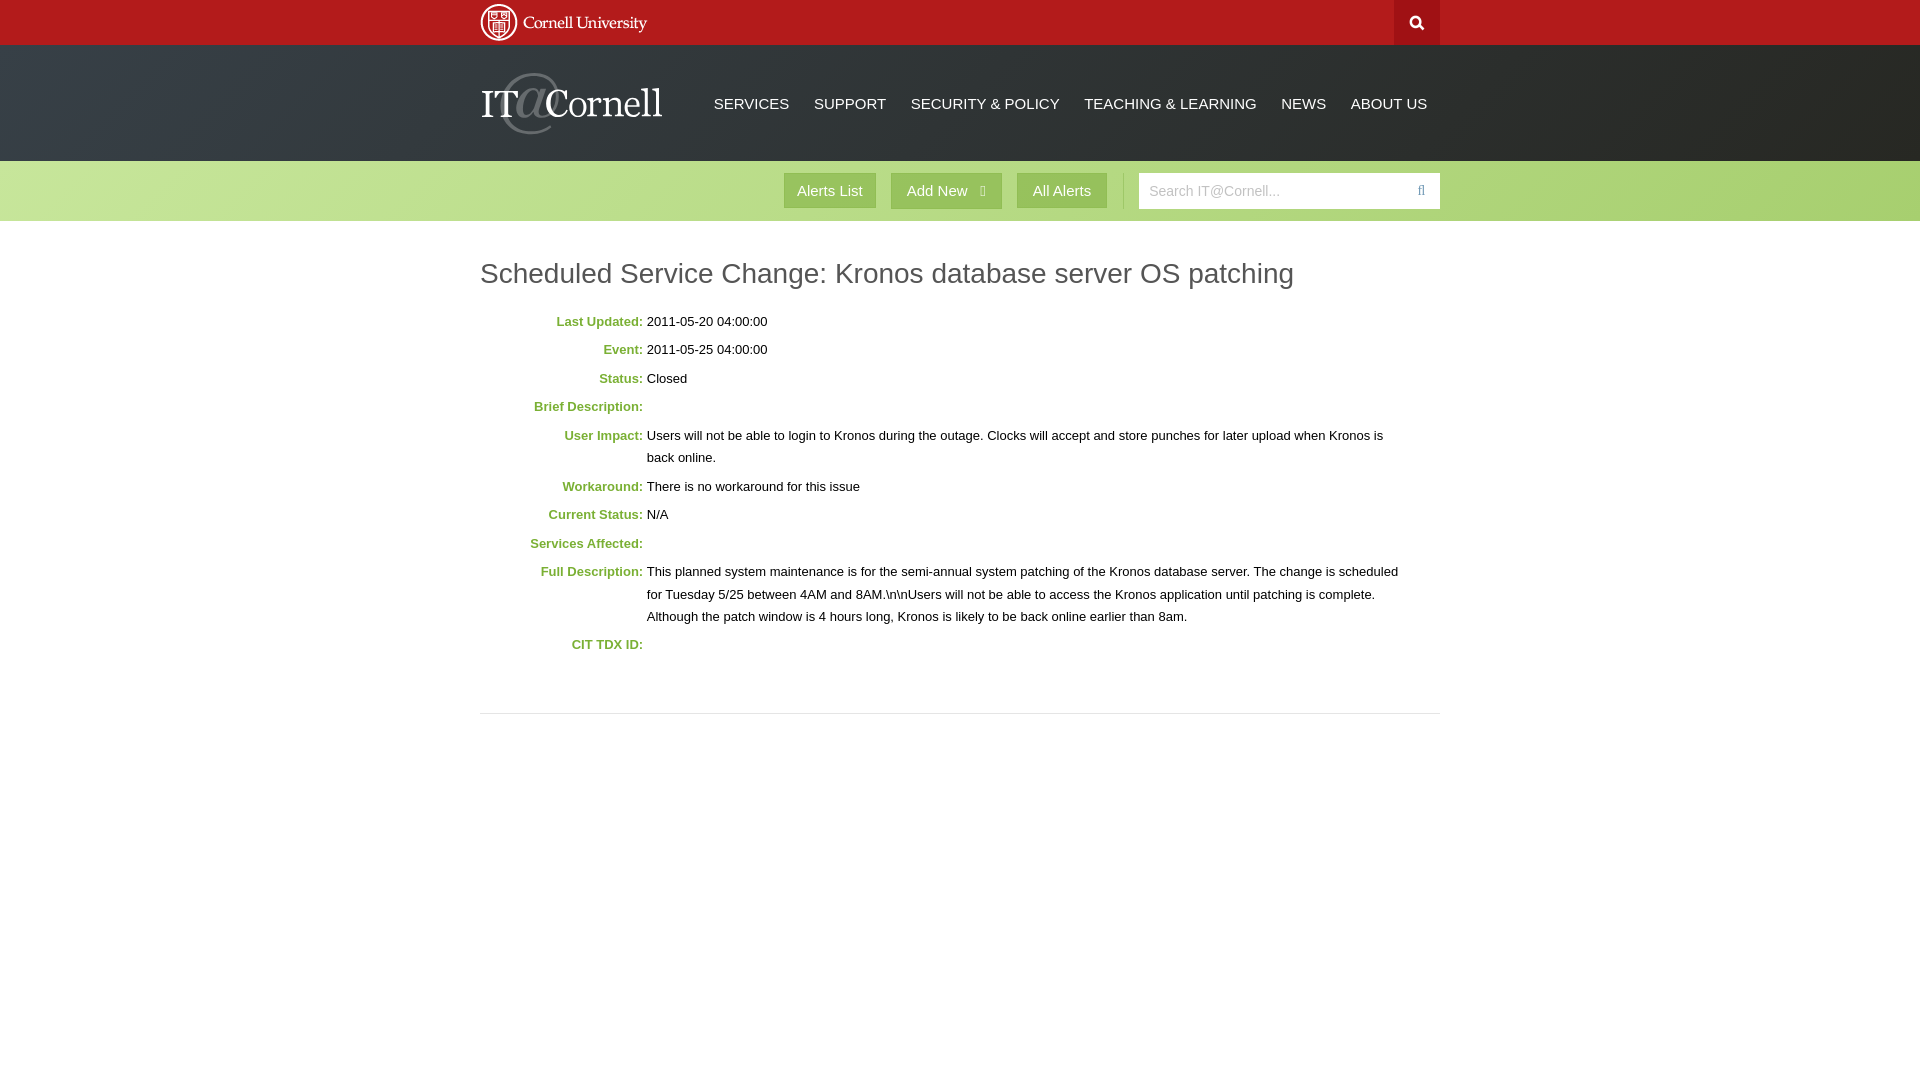 The image size is (1920, 1080). Describe the element at coordinates (829, 190) in the screenshot. I see `Alerts List` at that location.